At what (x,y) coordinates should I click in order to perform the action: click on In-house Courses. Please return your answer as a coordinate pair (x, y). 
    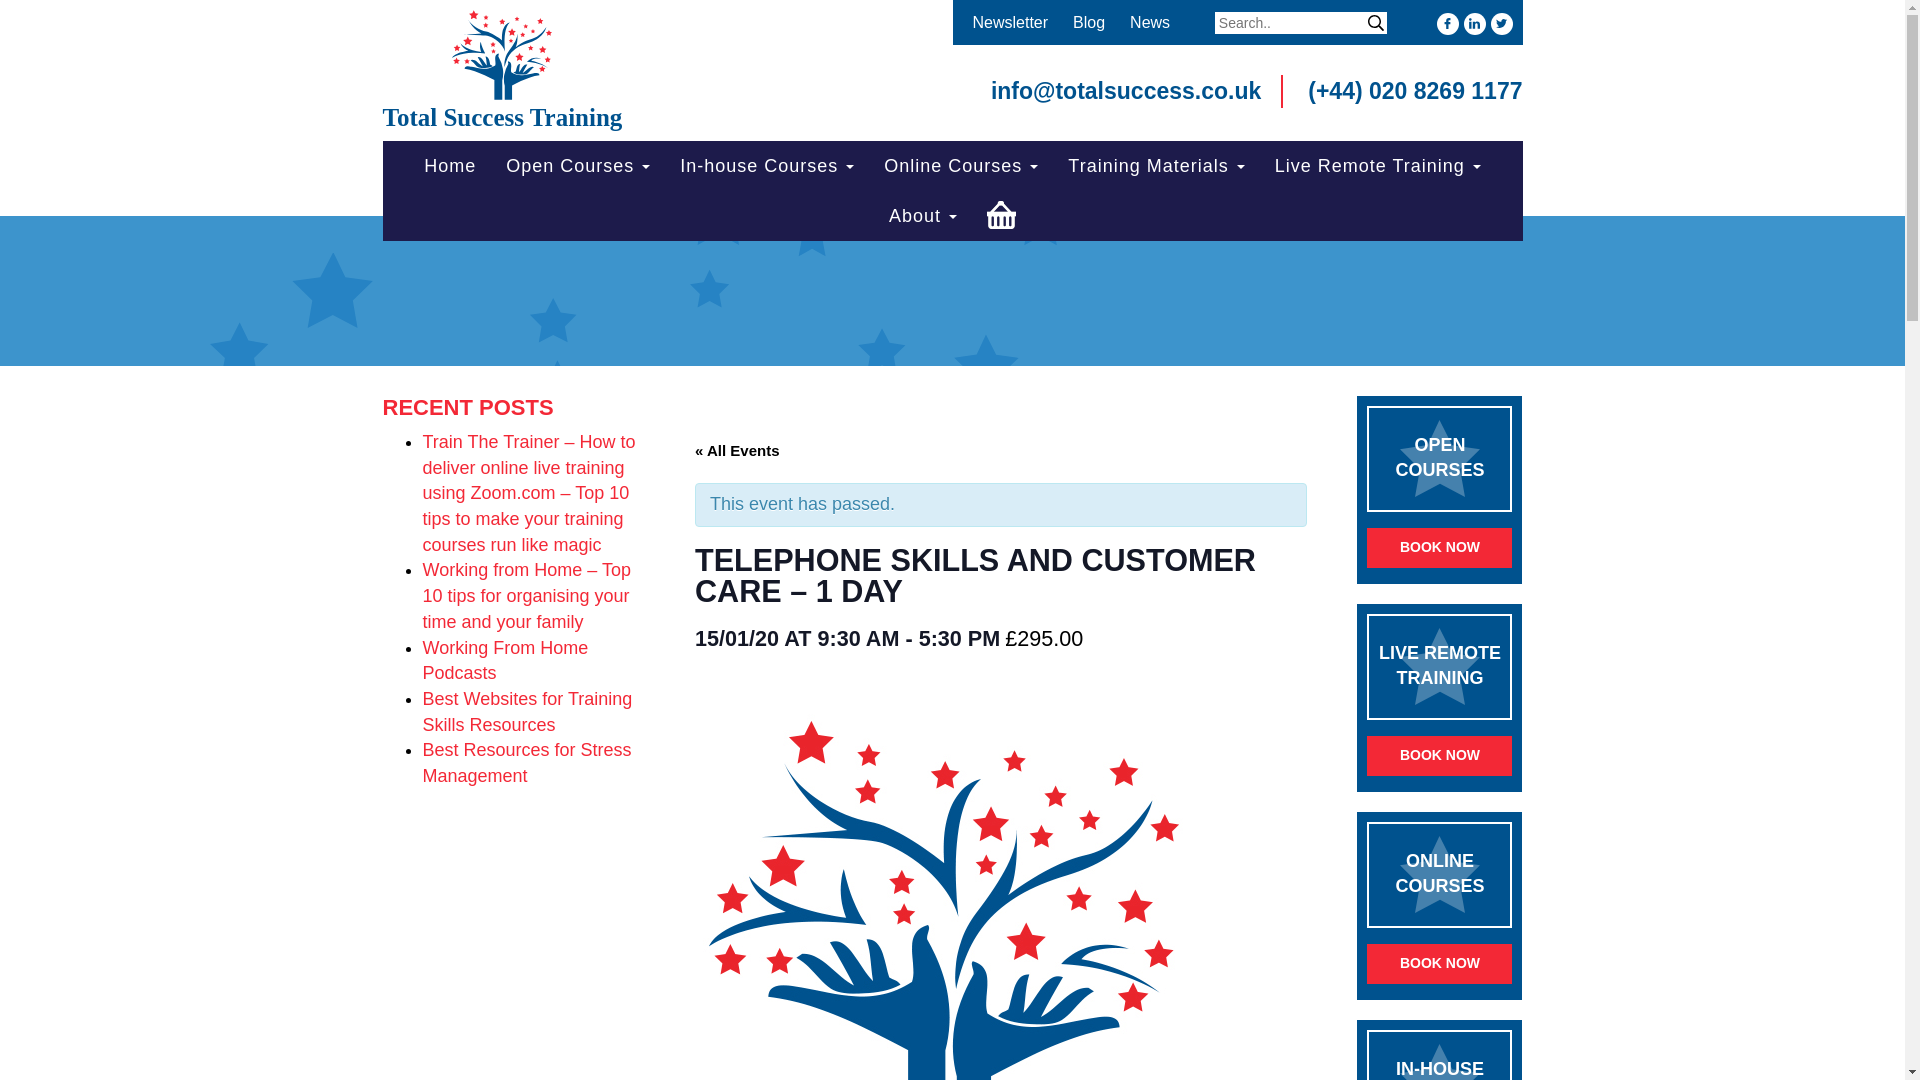
    Looking at the image, I should click on (766, 166).